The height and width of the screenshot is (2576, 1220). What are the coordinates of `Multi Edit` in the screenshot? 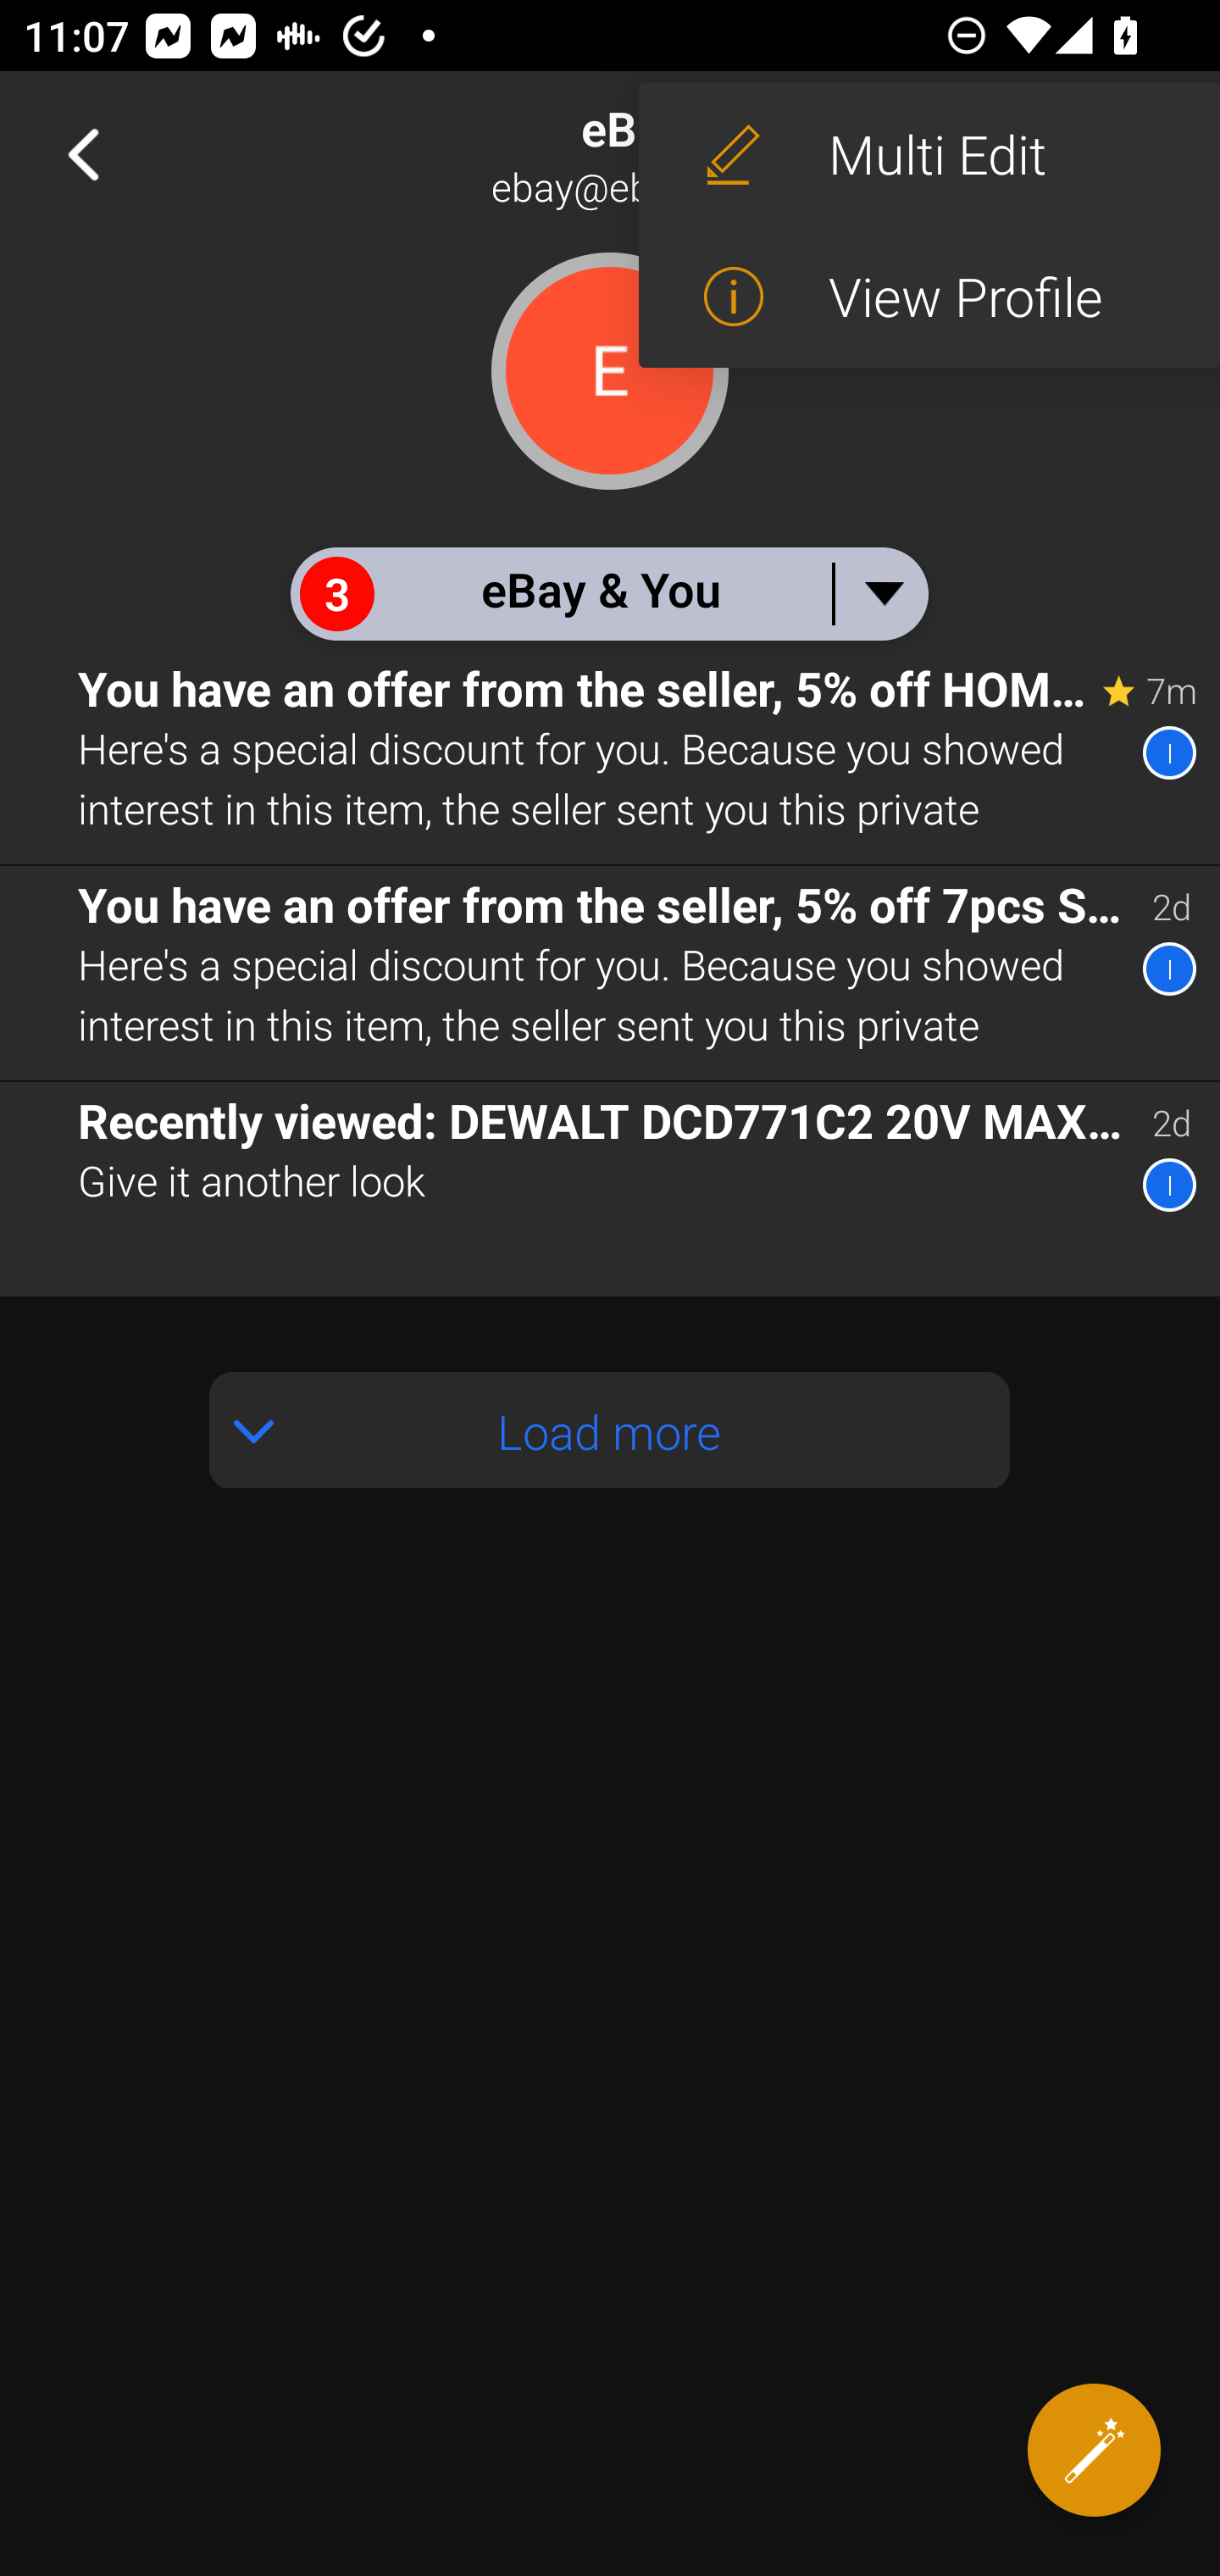 It's located at (929, 154).